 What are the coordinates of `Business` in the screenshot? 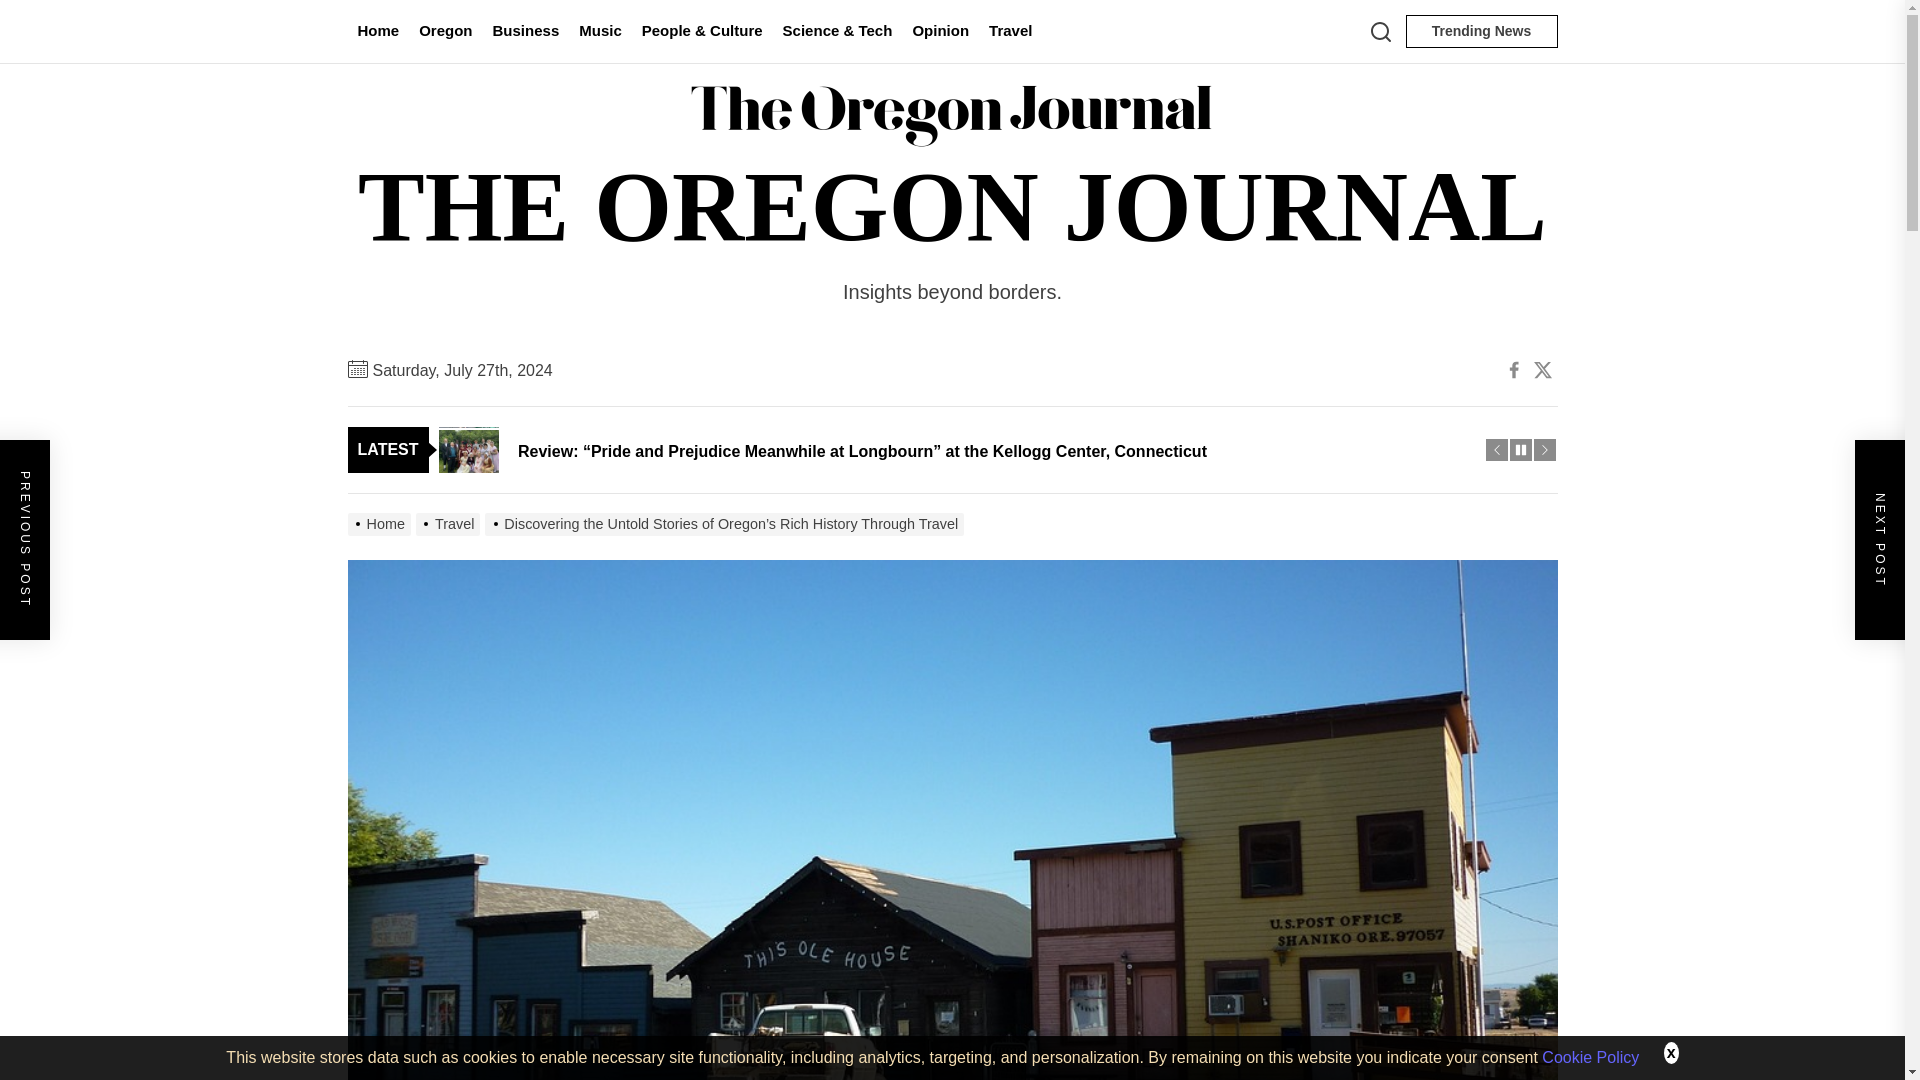 It's located at (526, 31).